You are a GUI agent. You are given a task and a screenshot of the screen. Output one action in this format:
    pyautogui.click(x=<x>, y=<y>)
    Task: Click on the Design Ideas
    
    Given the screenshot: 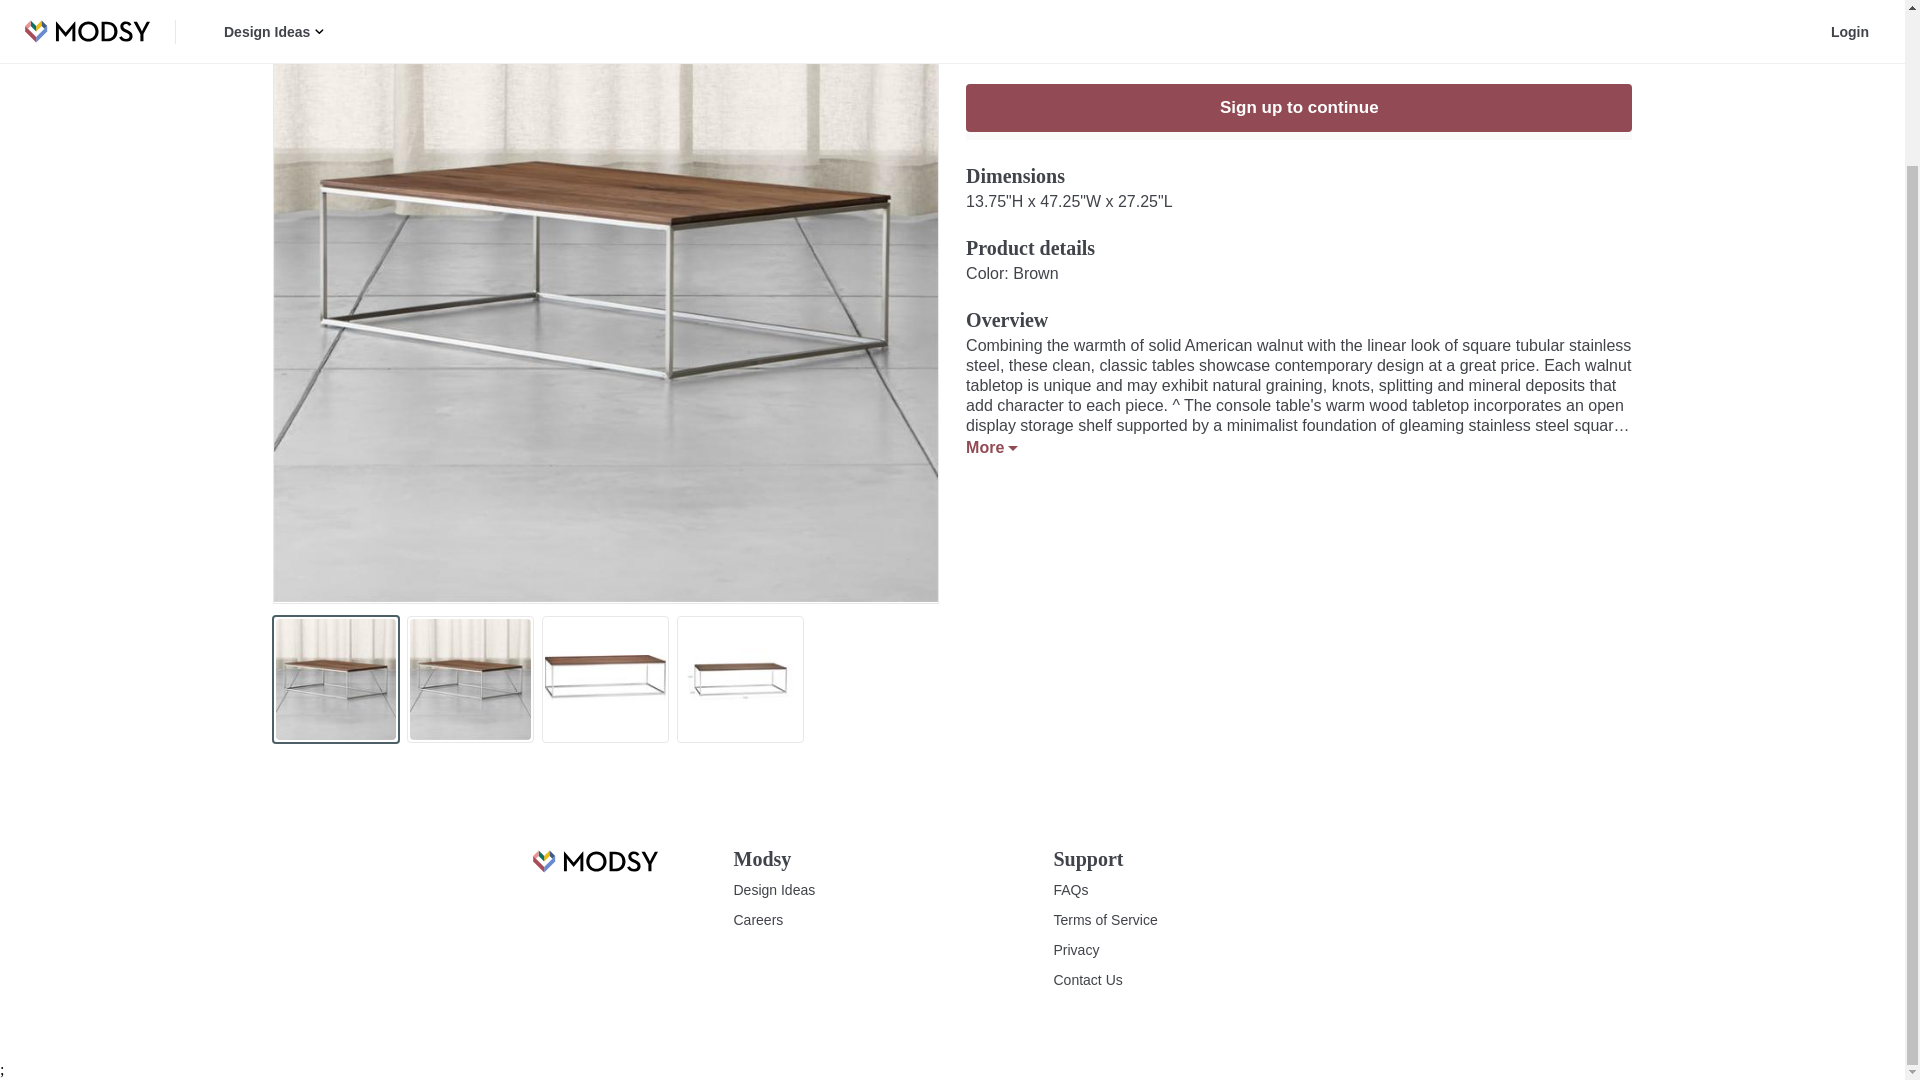 What is the action you would take?
    pyautogui.click(x=774, y=890)
    